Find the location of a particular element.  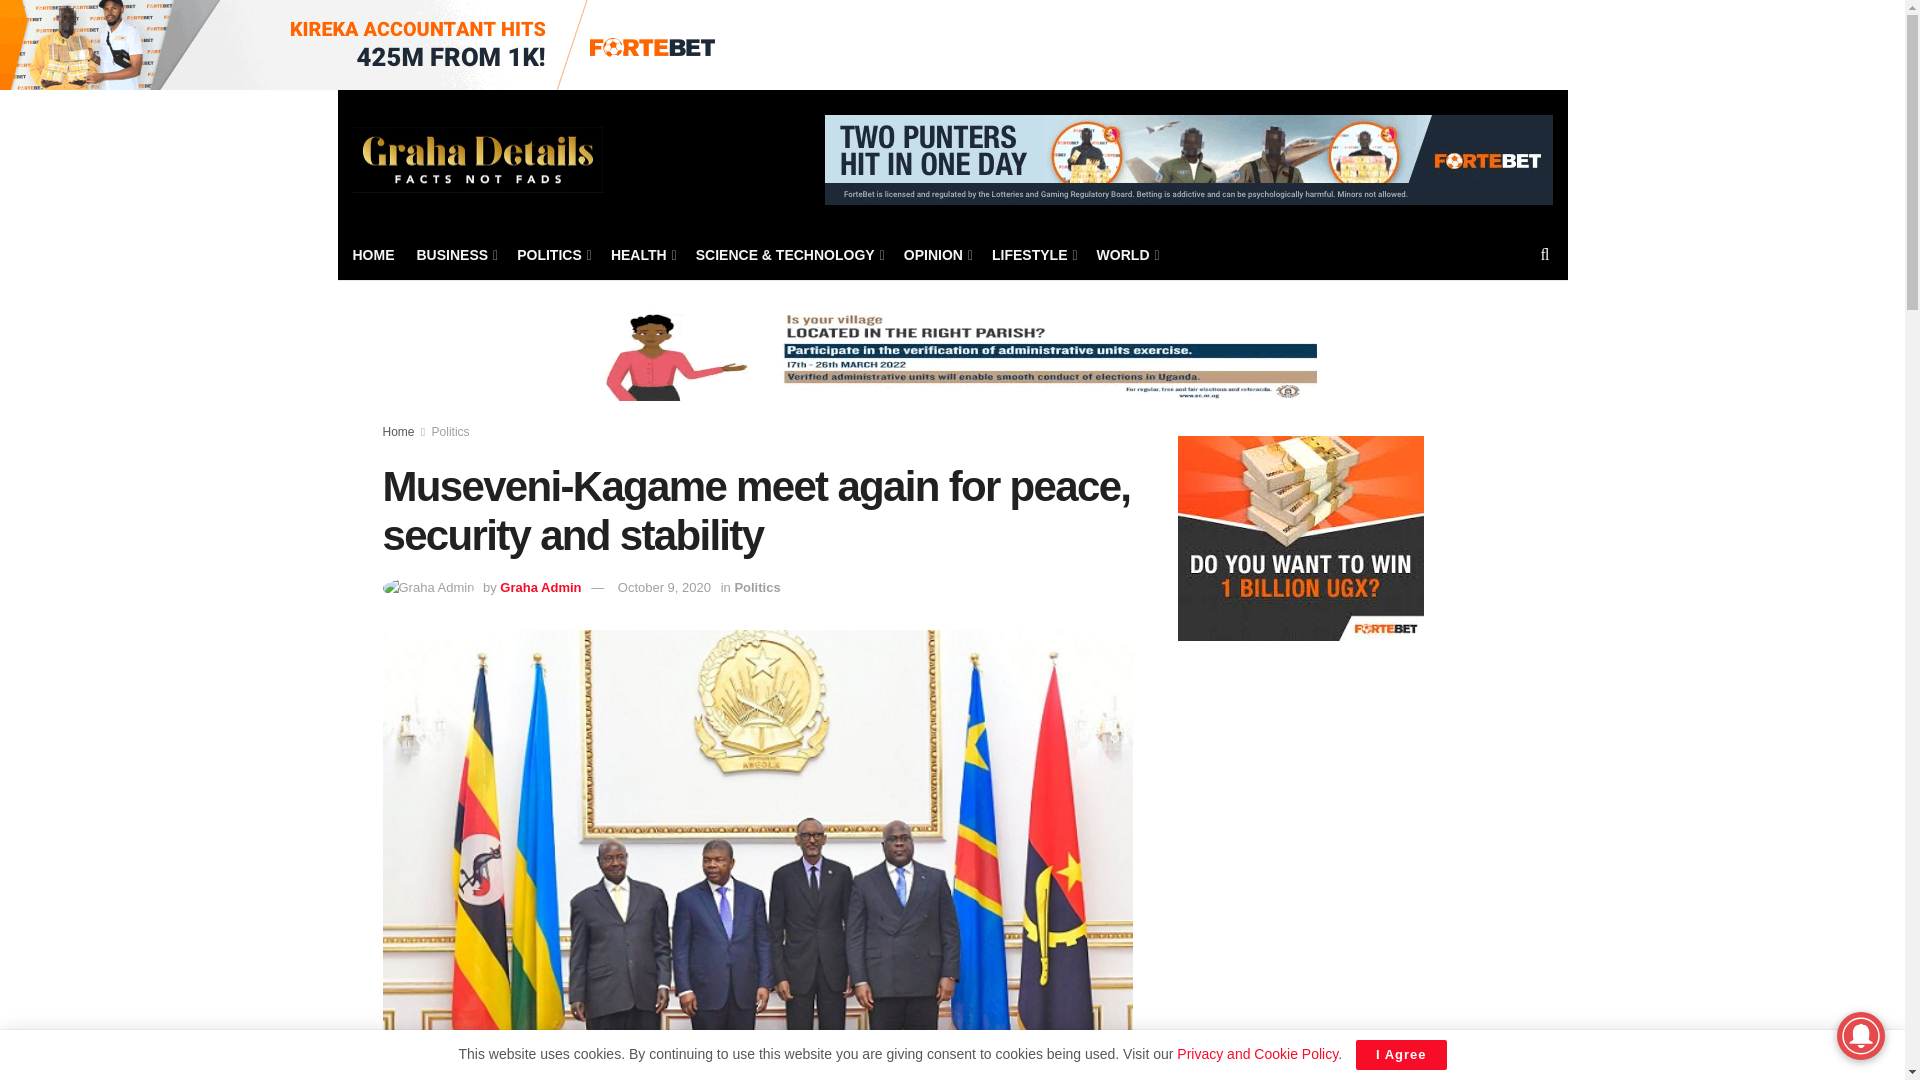

HOME is located at coordinates (372, 254).